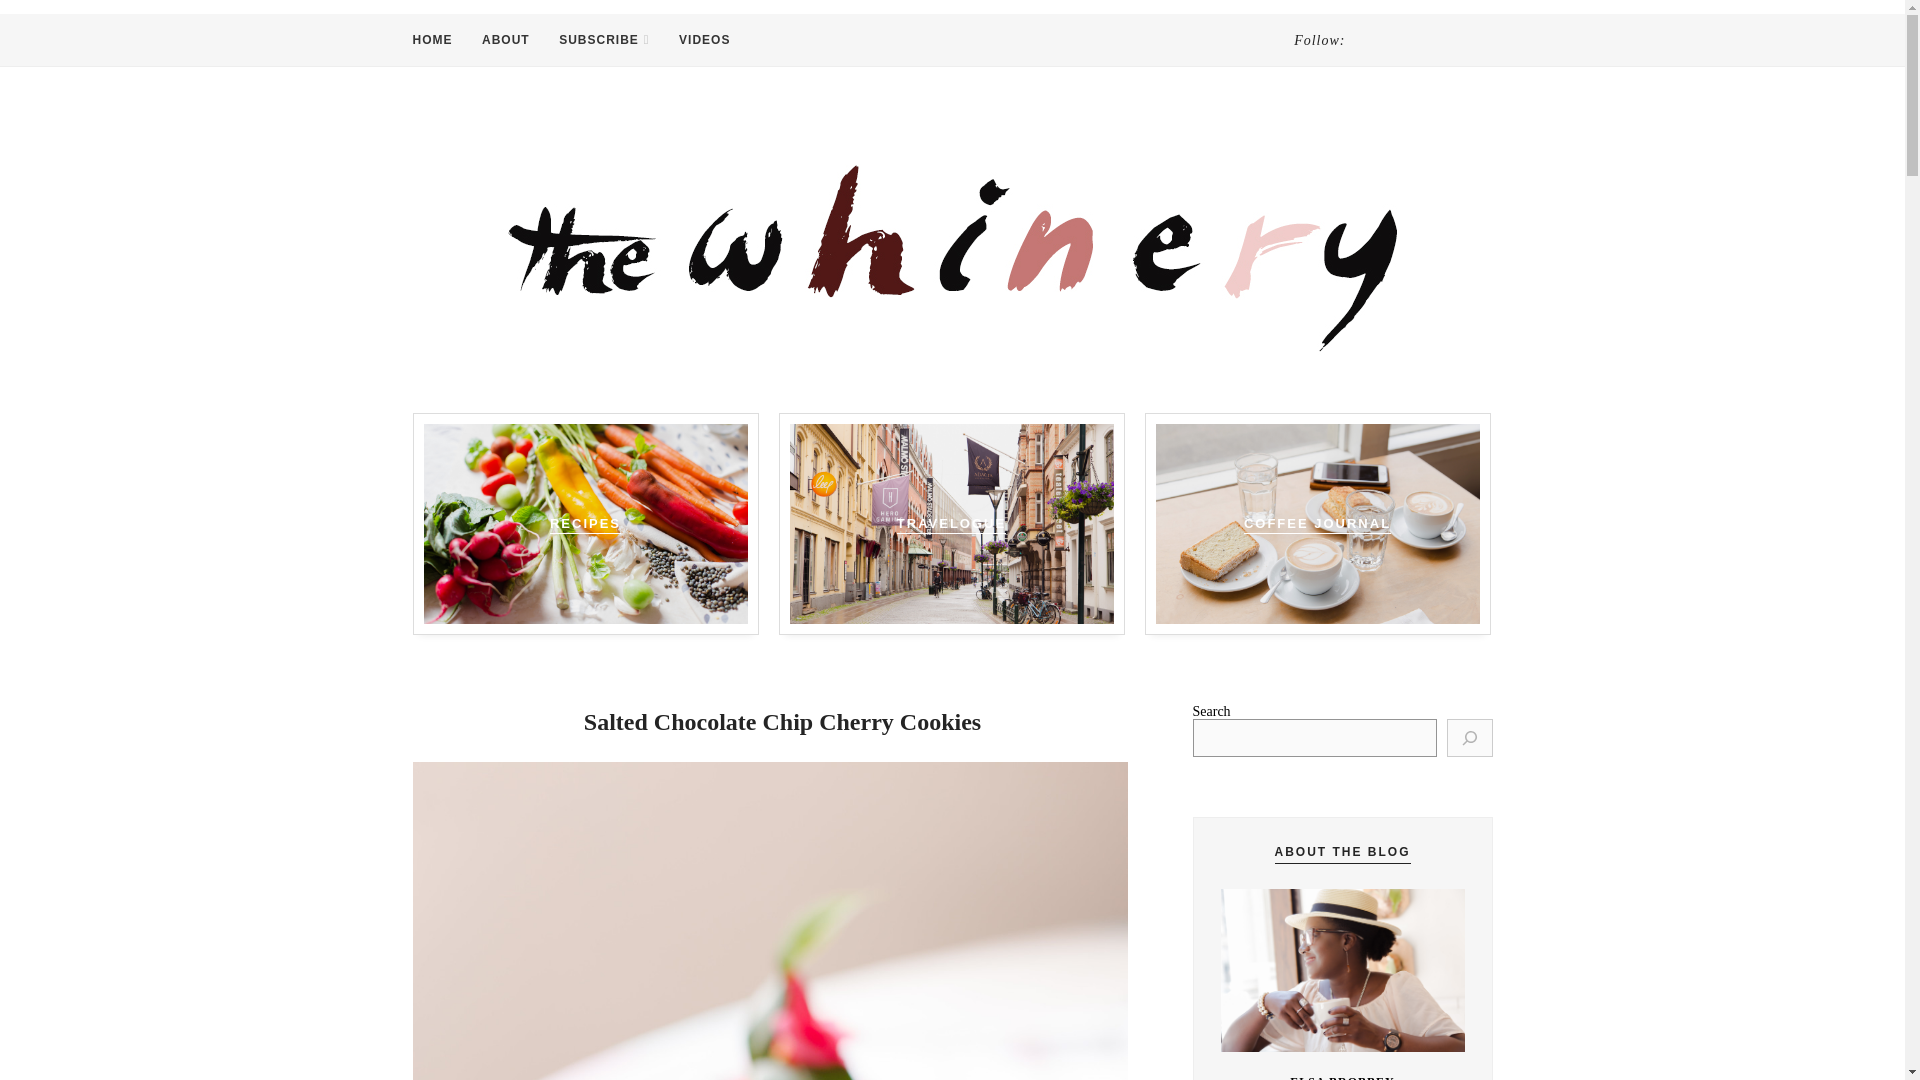  I want to click on TRAVELOGUE, so click(951, 524).